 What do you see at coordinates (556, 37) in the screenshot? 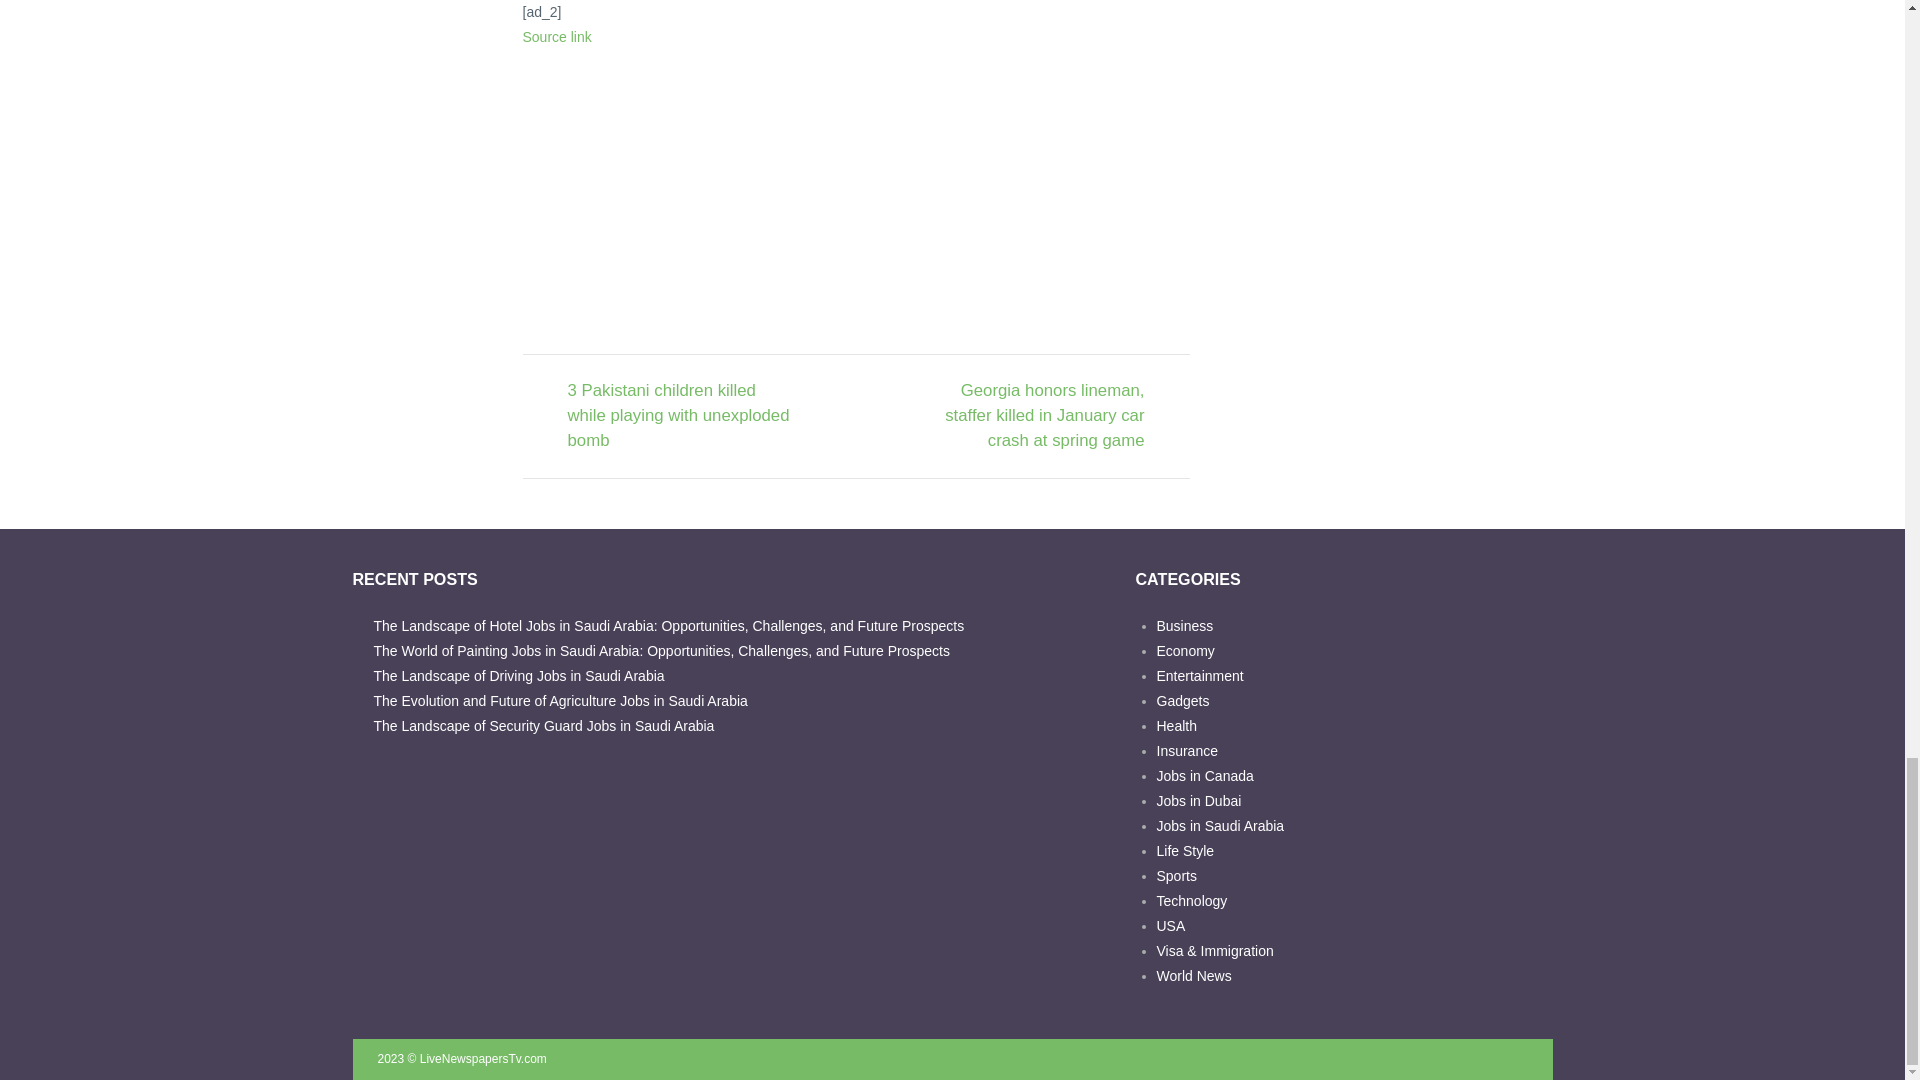
I see `Source link` at bounding box center [556, 37].